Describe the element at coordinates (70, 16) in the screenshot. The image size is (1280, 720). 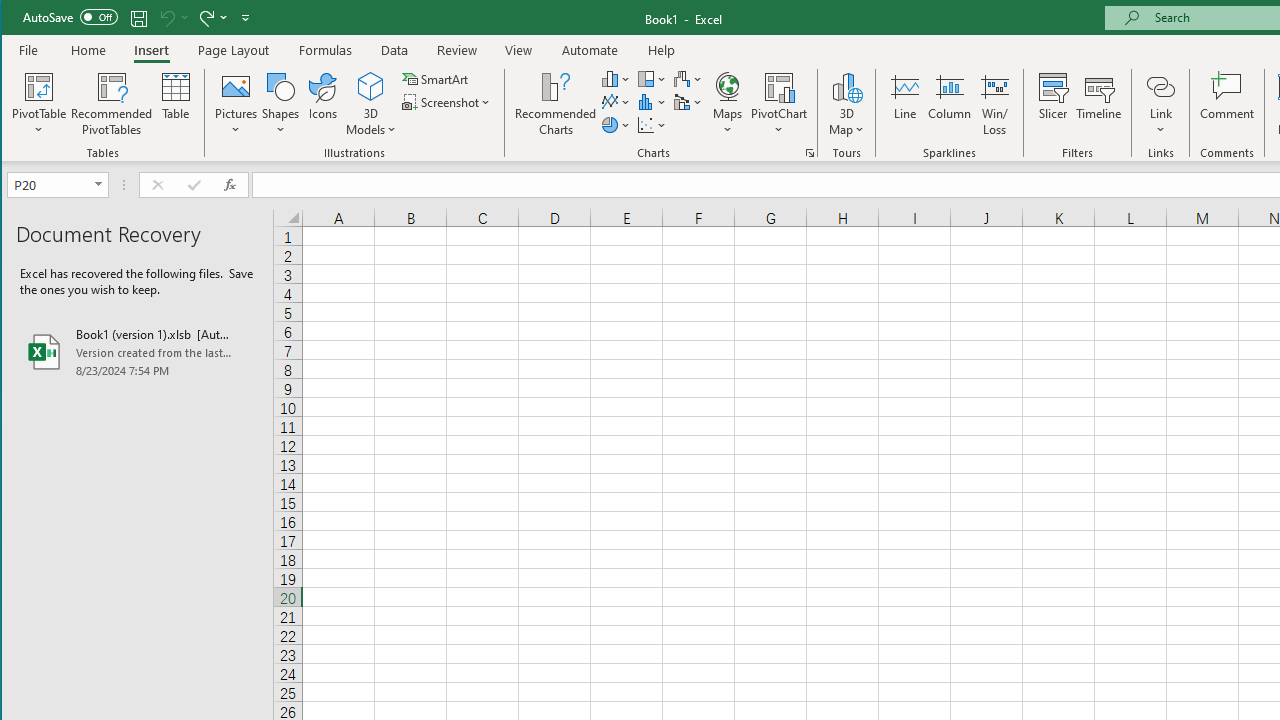
I see `AutoSave` at that location.